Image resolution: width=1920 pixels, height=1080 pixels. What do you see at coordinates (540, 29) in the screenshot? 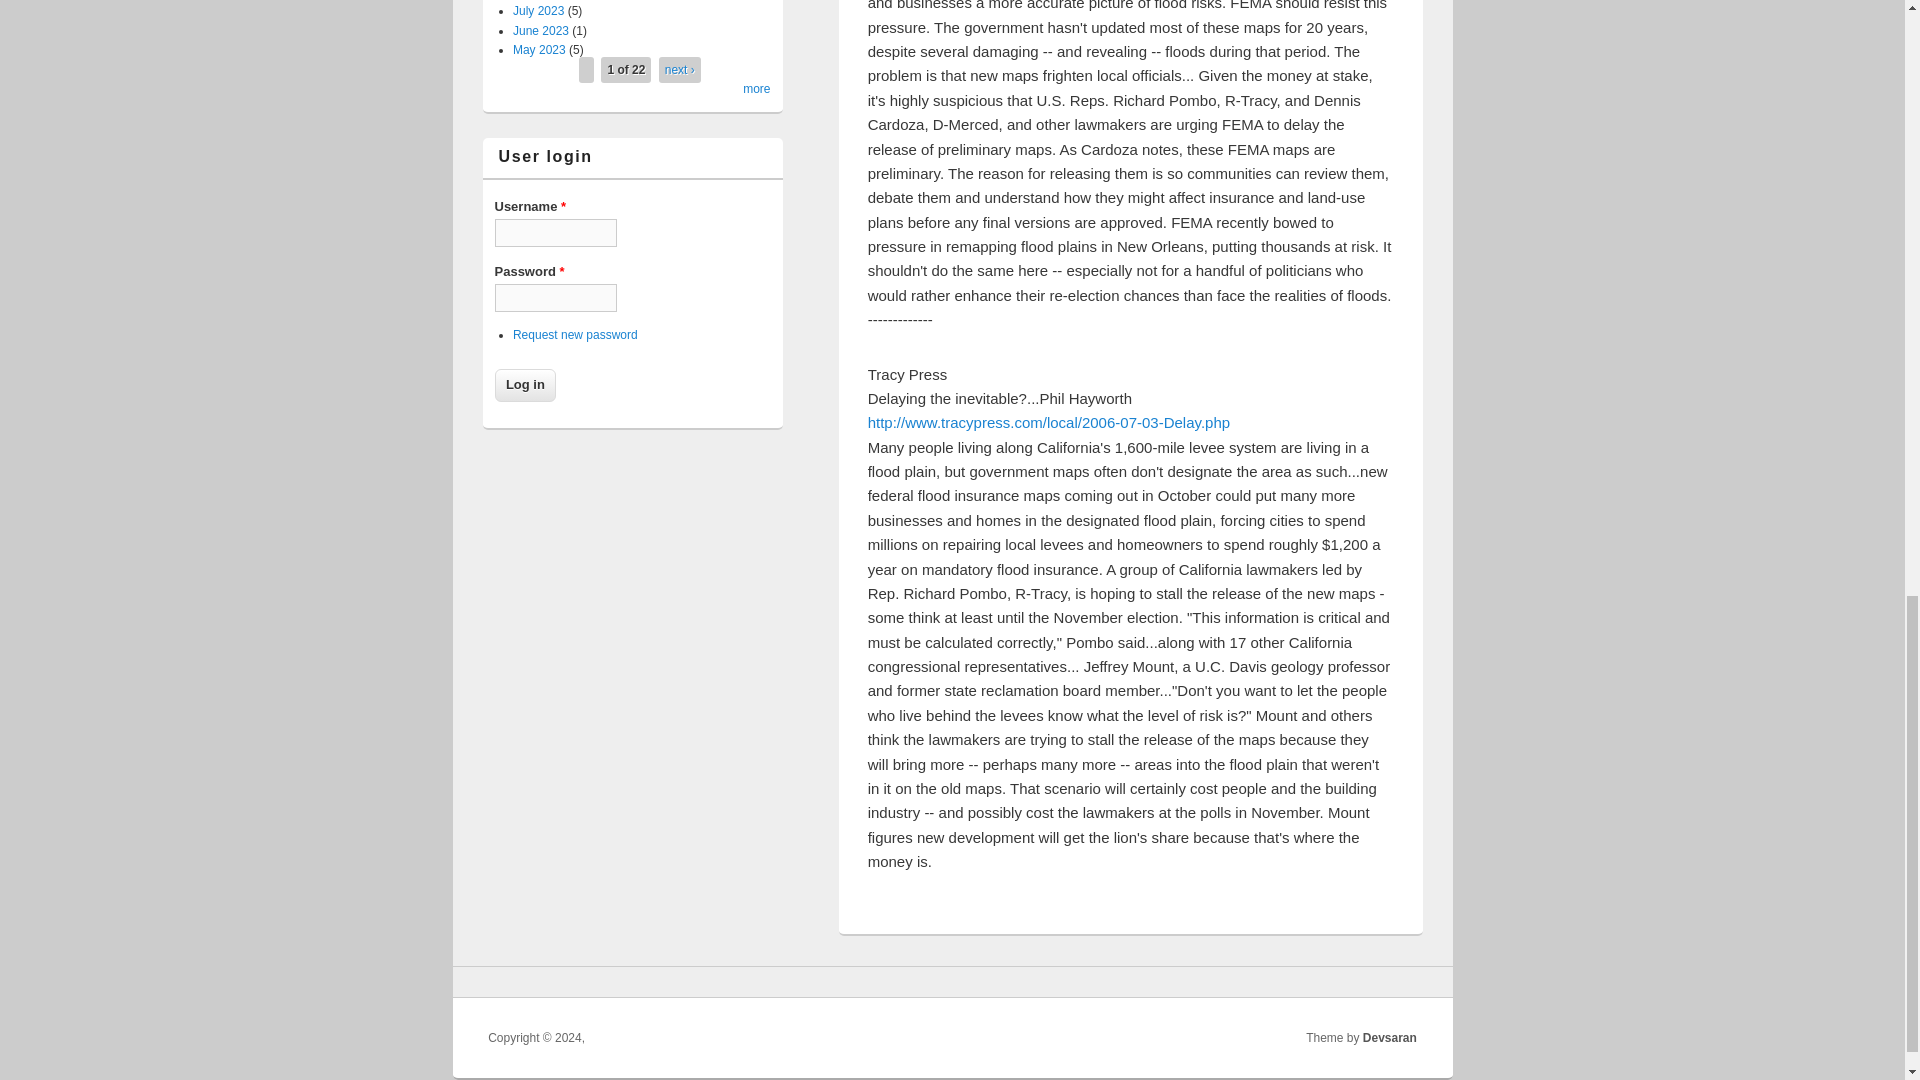
I see `June 2023` at bounding box center [540, 29].